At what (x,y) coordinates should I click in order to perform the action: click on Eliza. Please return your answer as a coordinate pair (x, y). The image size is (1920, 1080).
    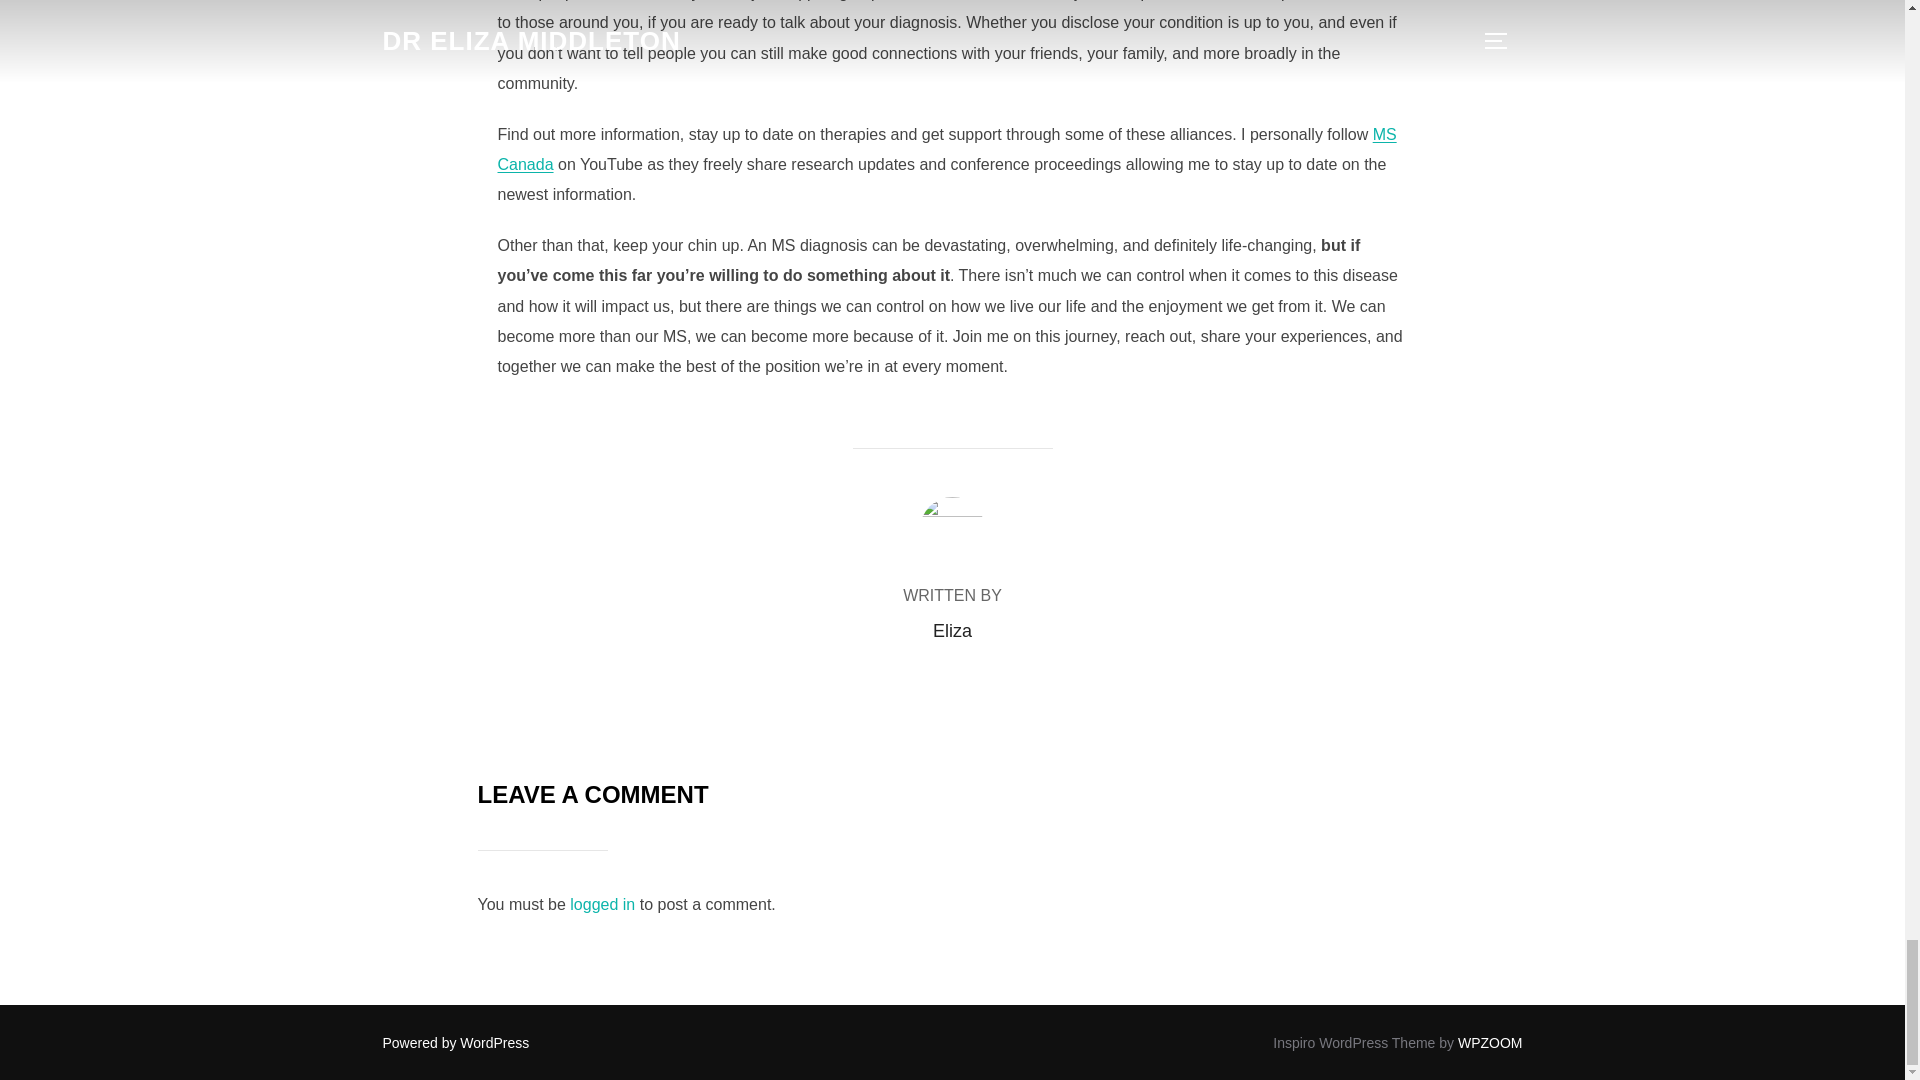
    Looking at the image, I should click on (952, 631).